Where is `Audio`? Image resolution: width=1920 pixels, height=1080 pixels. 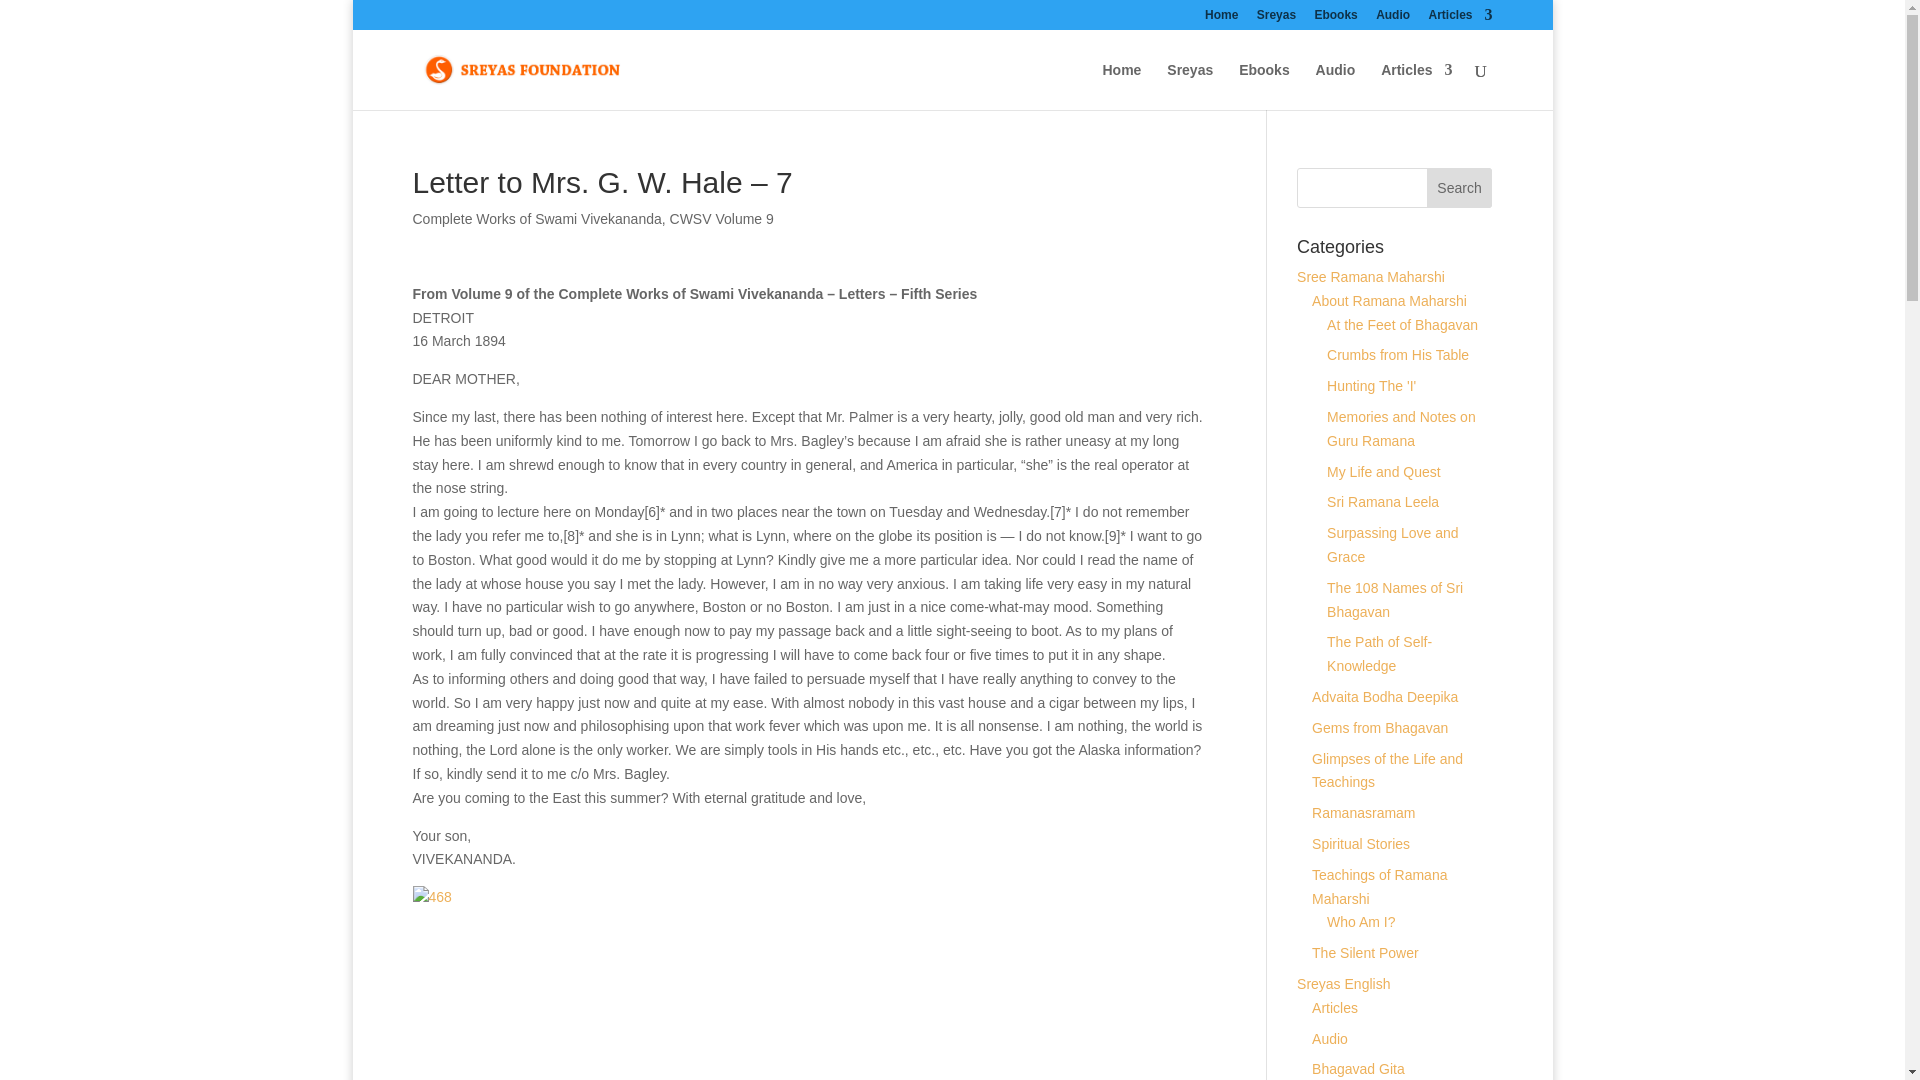
Audio is located at coordinates (1392, 19).